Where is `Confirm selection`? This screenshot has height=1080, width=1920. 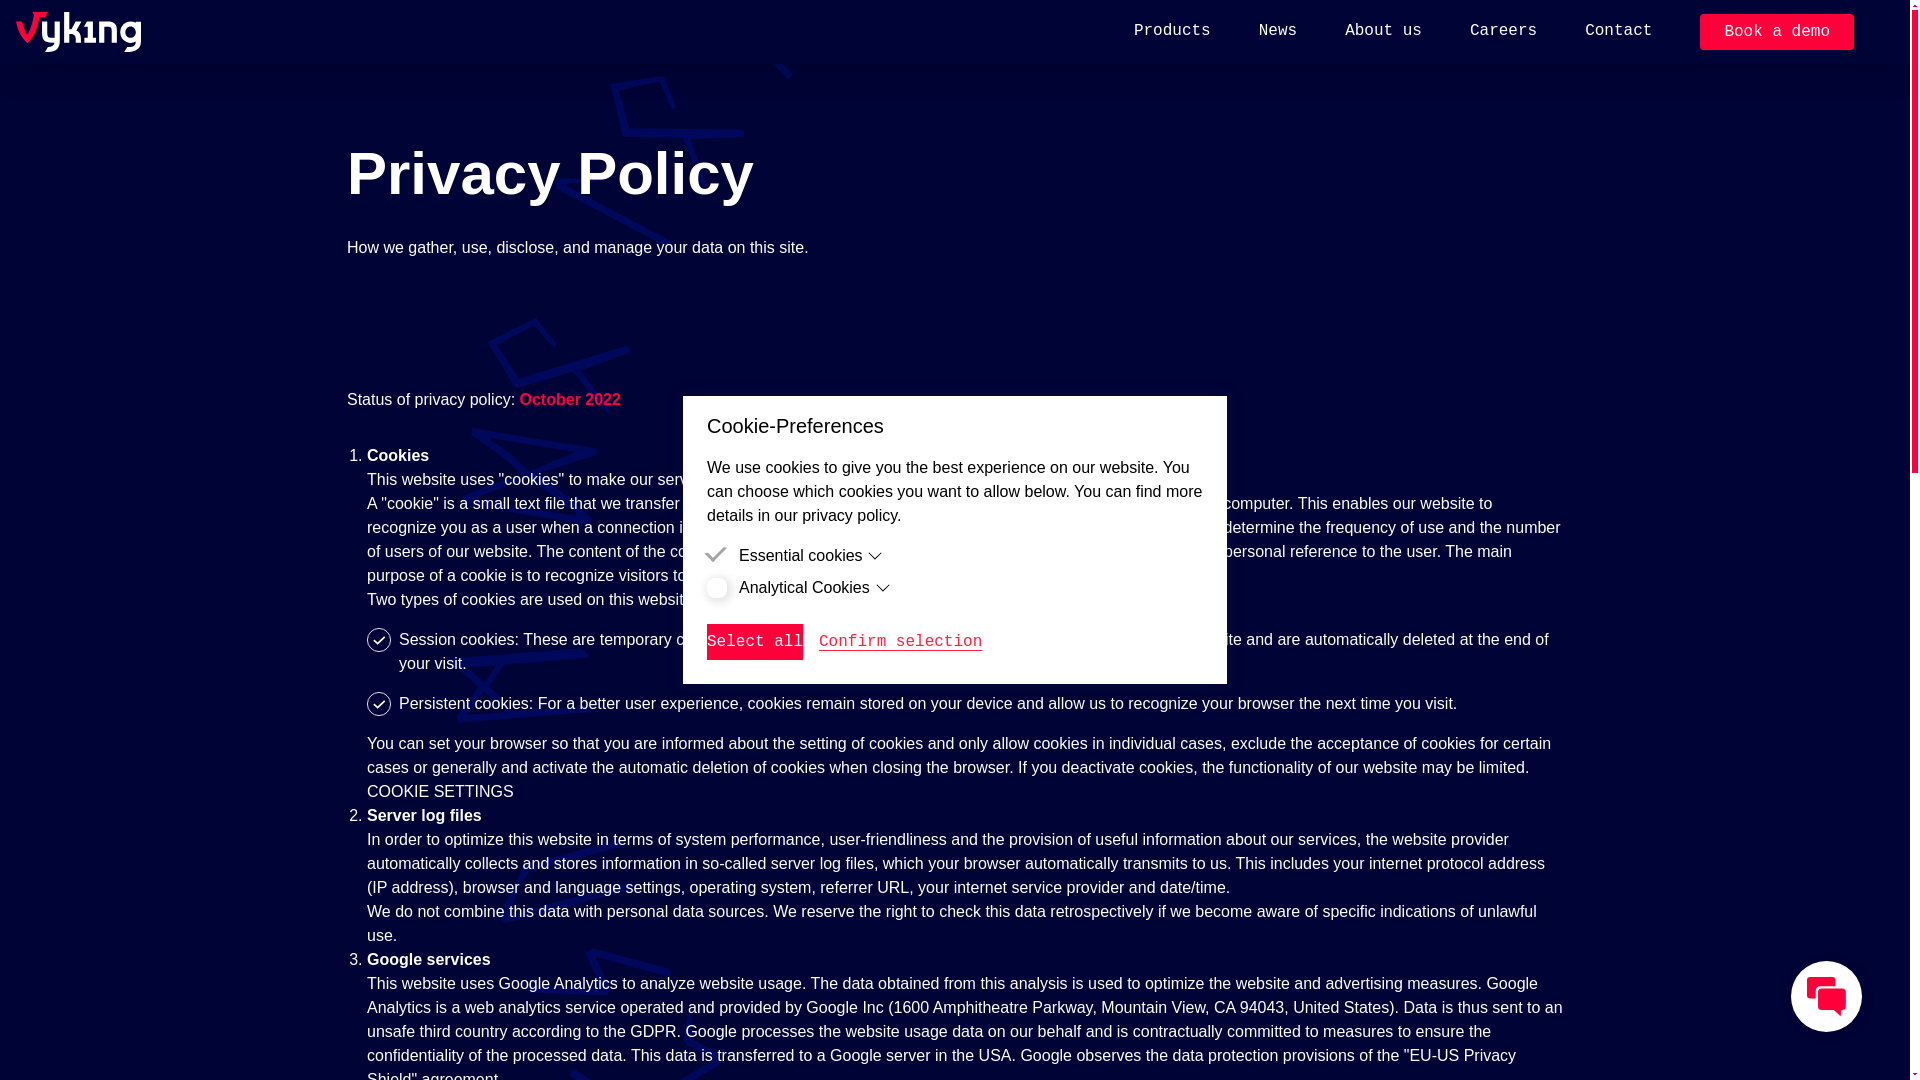
Confirm selection is located at coordinates (900, 642).